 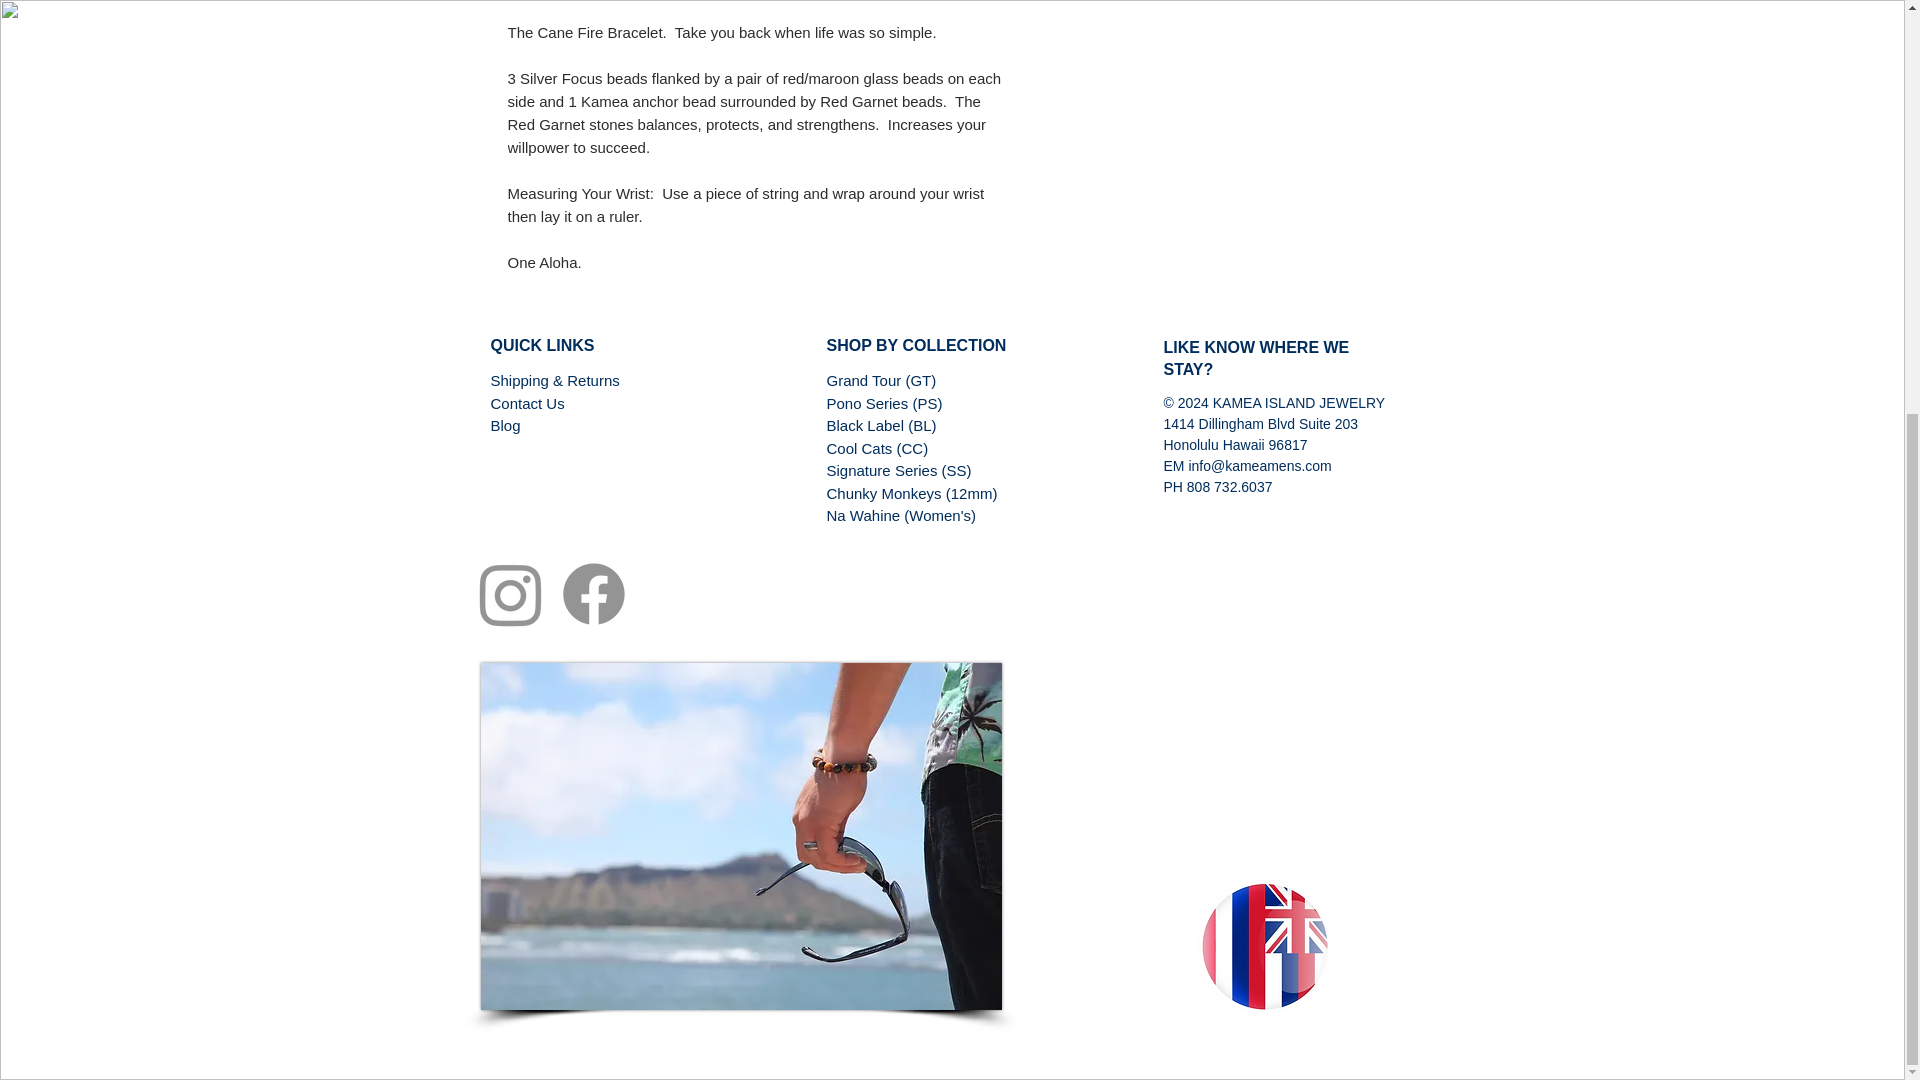 What do you see at coordinates (526, 403) in the screenshot?
I see `Contact Us` at bounding box center [526, 403].